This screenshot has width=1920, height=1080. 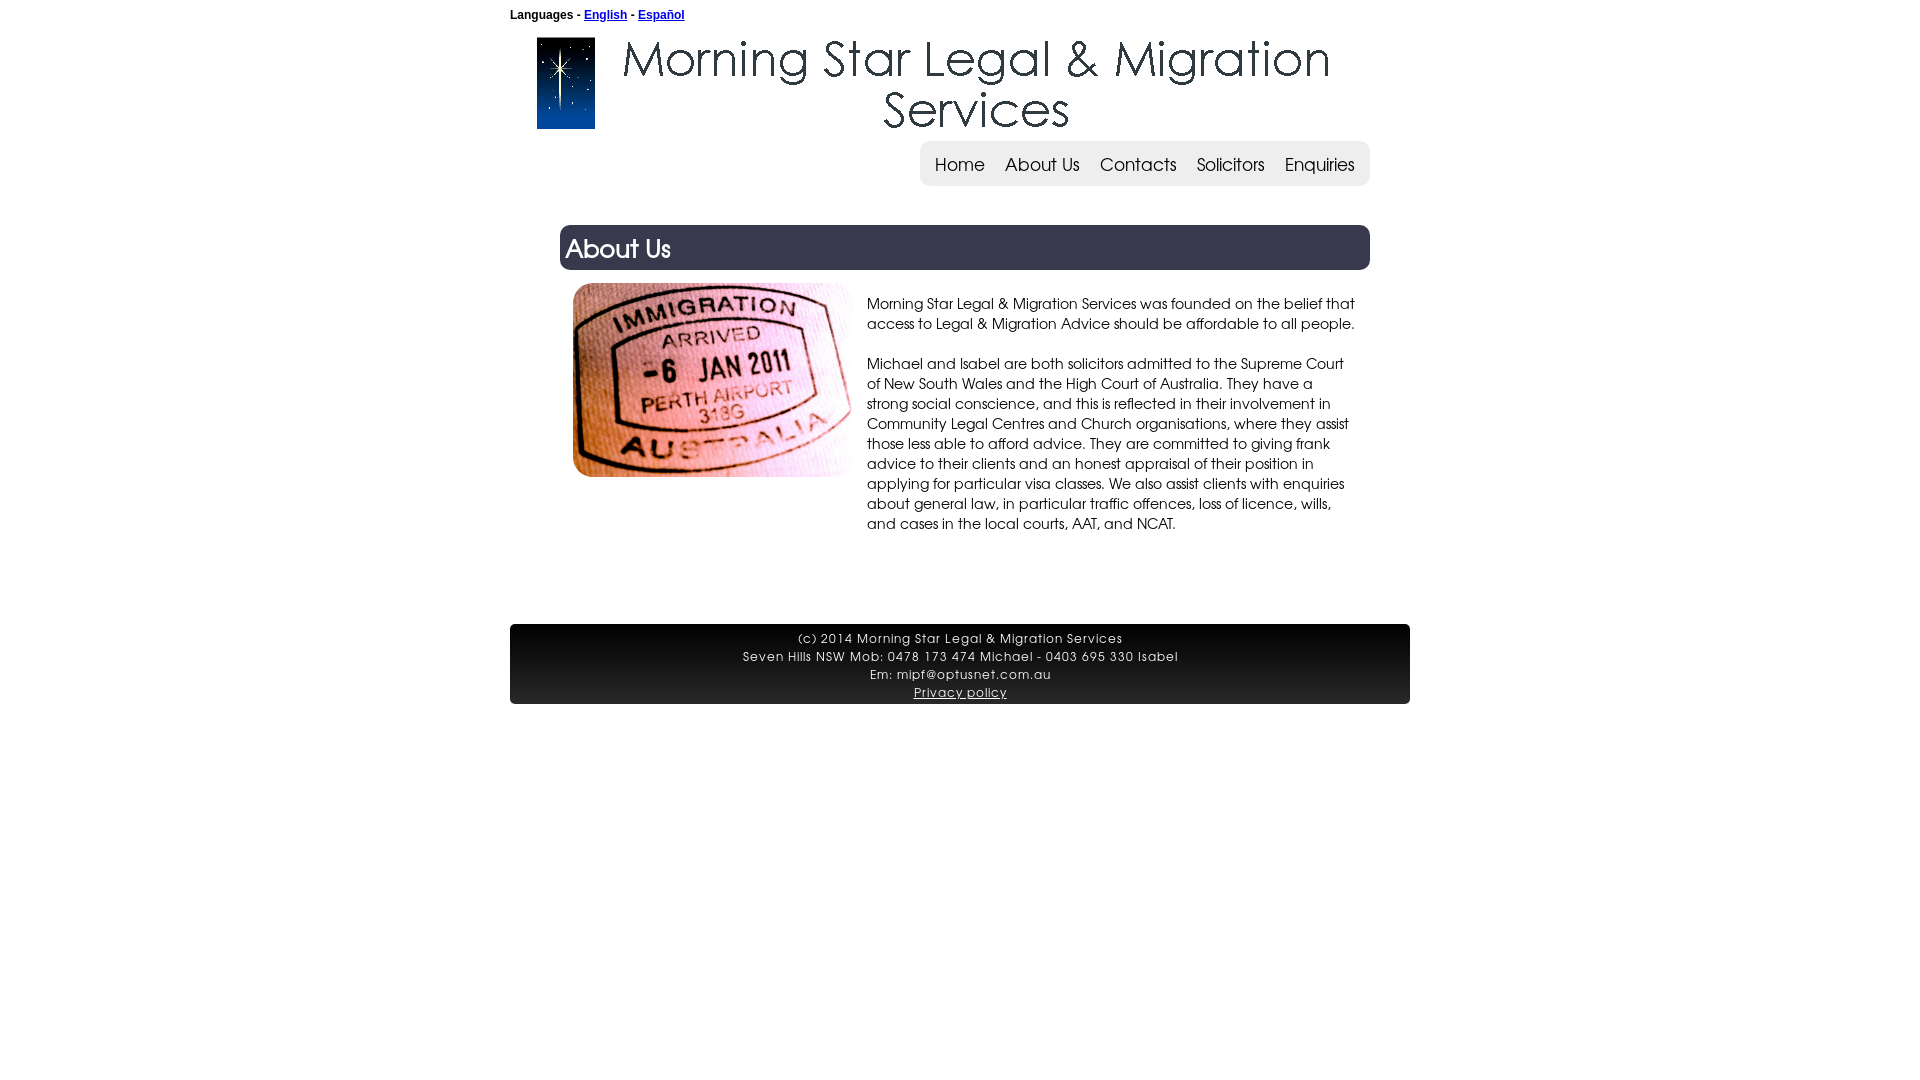 I want to click on /pageimg/pagarrival-stamp1.jpg, so click(x=713, y=481).